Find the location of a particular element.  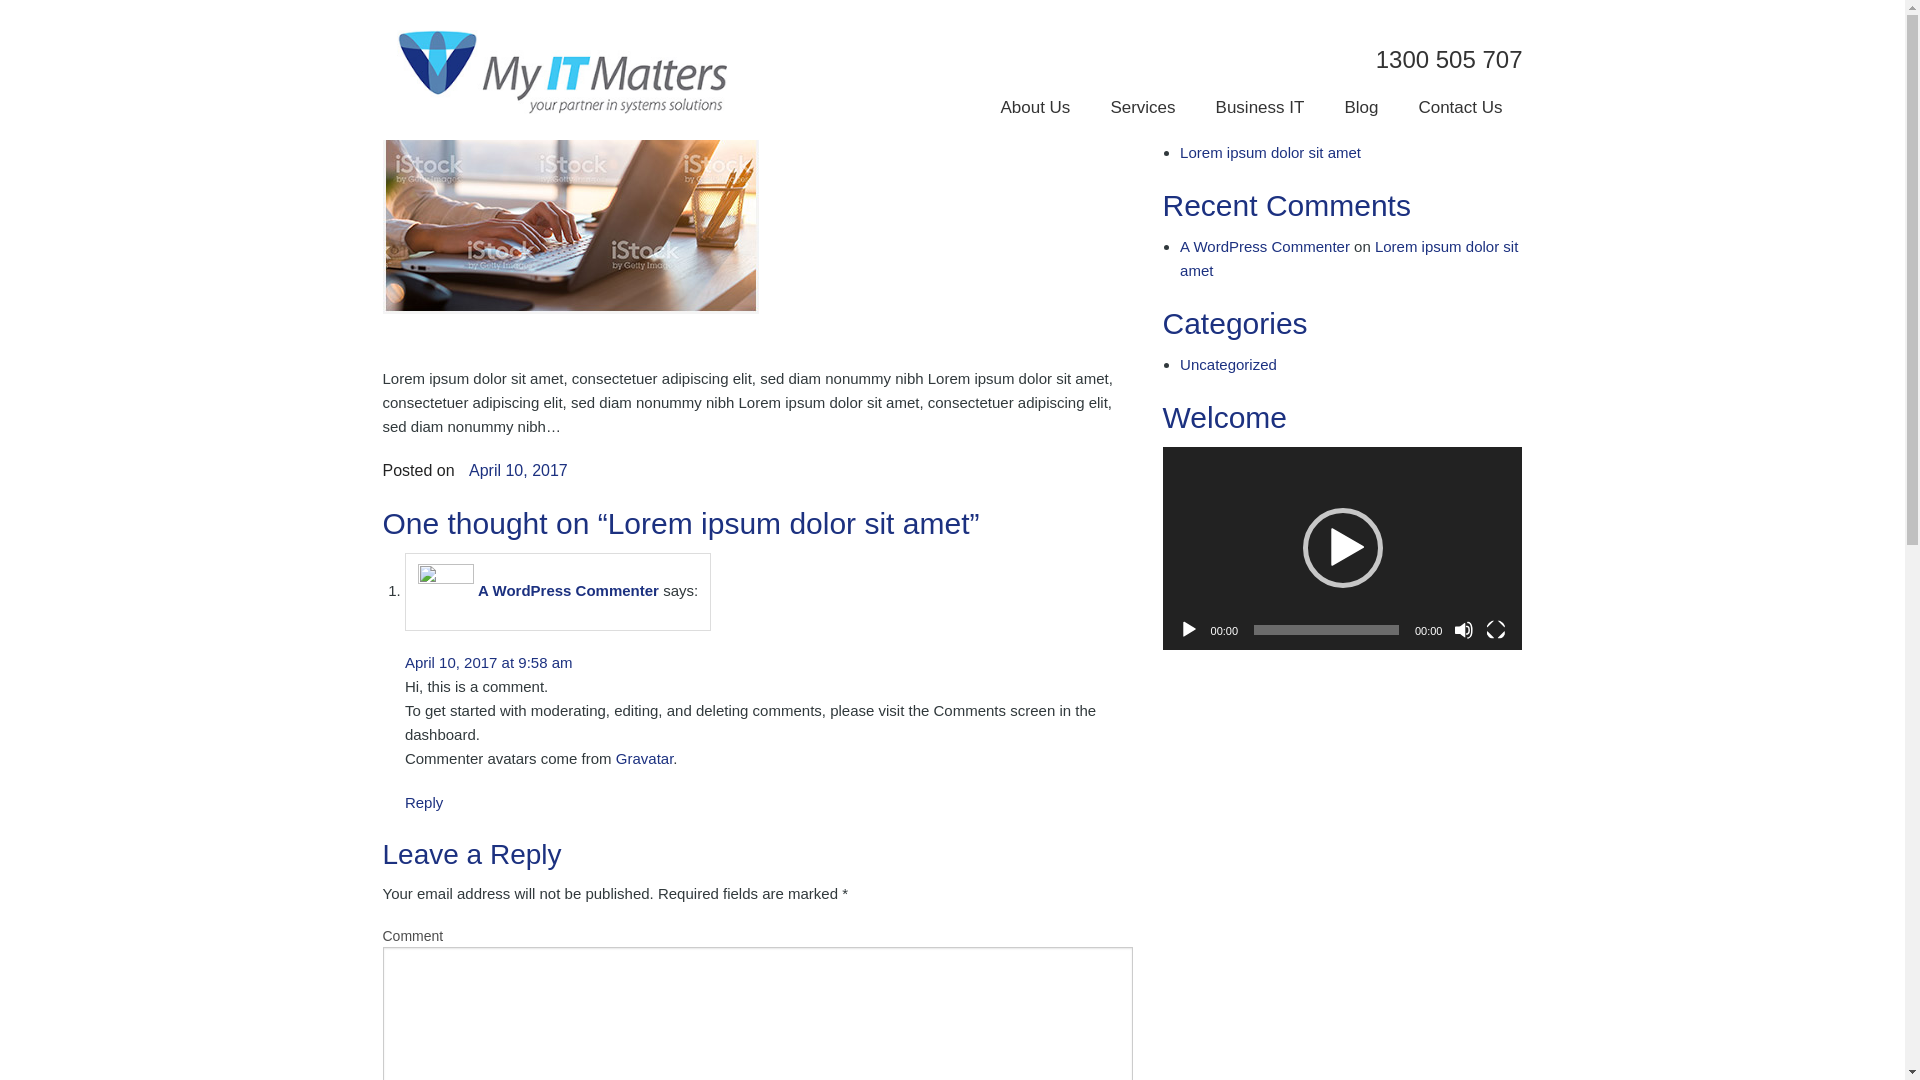

April 10, 2017 is located at coordinates (518, 470).